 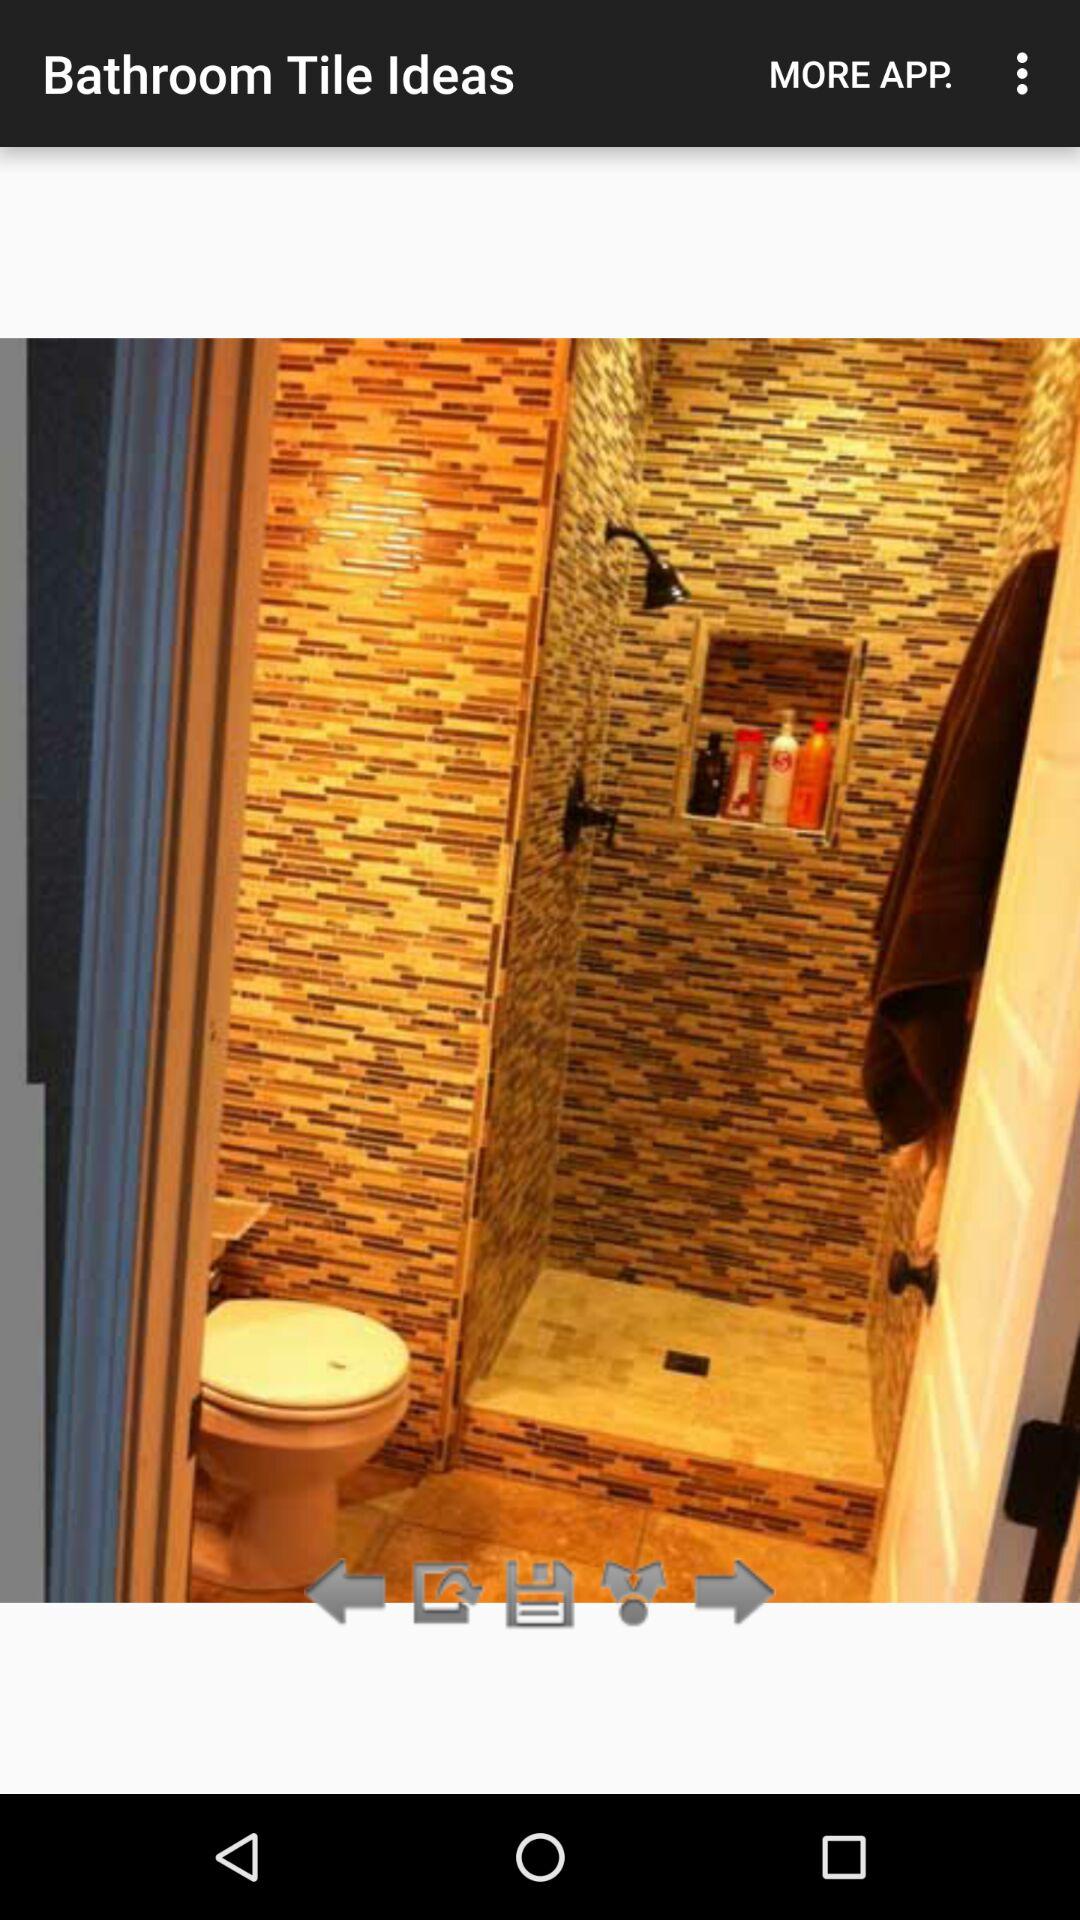 What do you see at coordinates (861, 73) in the screenshot?
I see `press icon to the right of the bathroom tile ideas app` at bounding box center [861, 73].